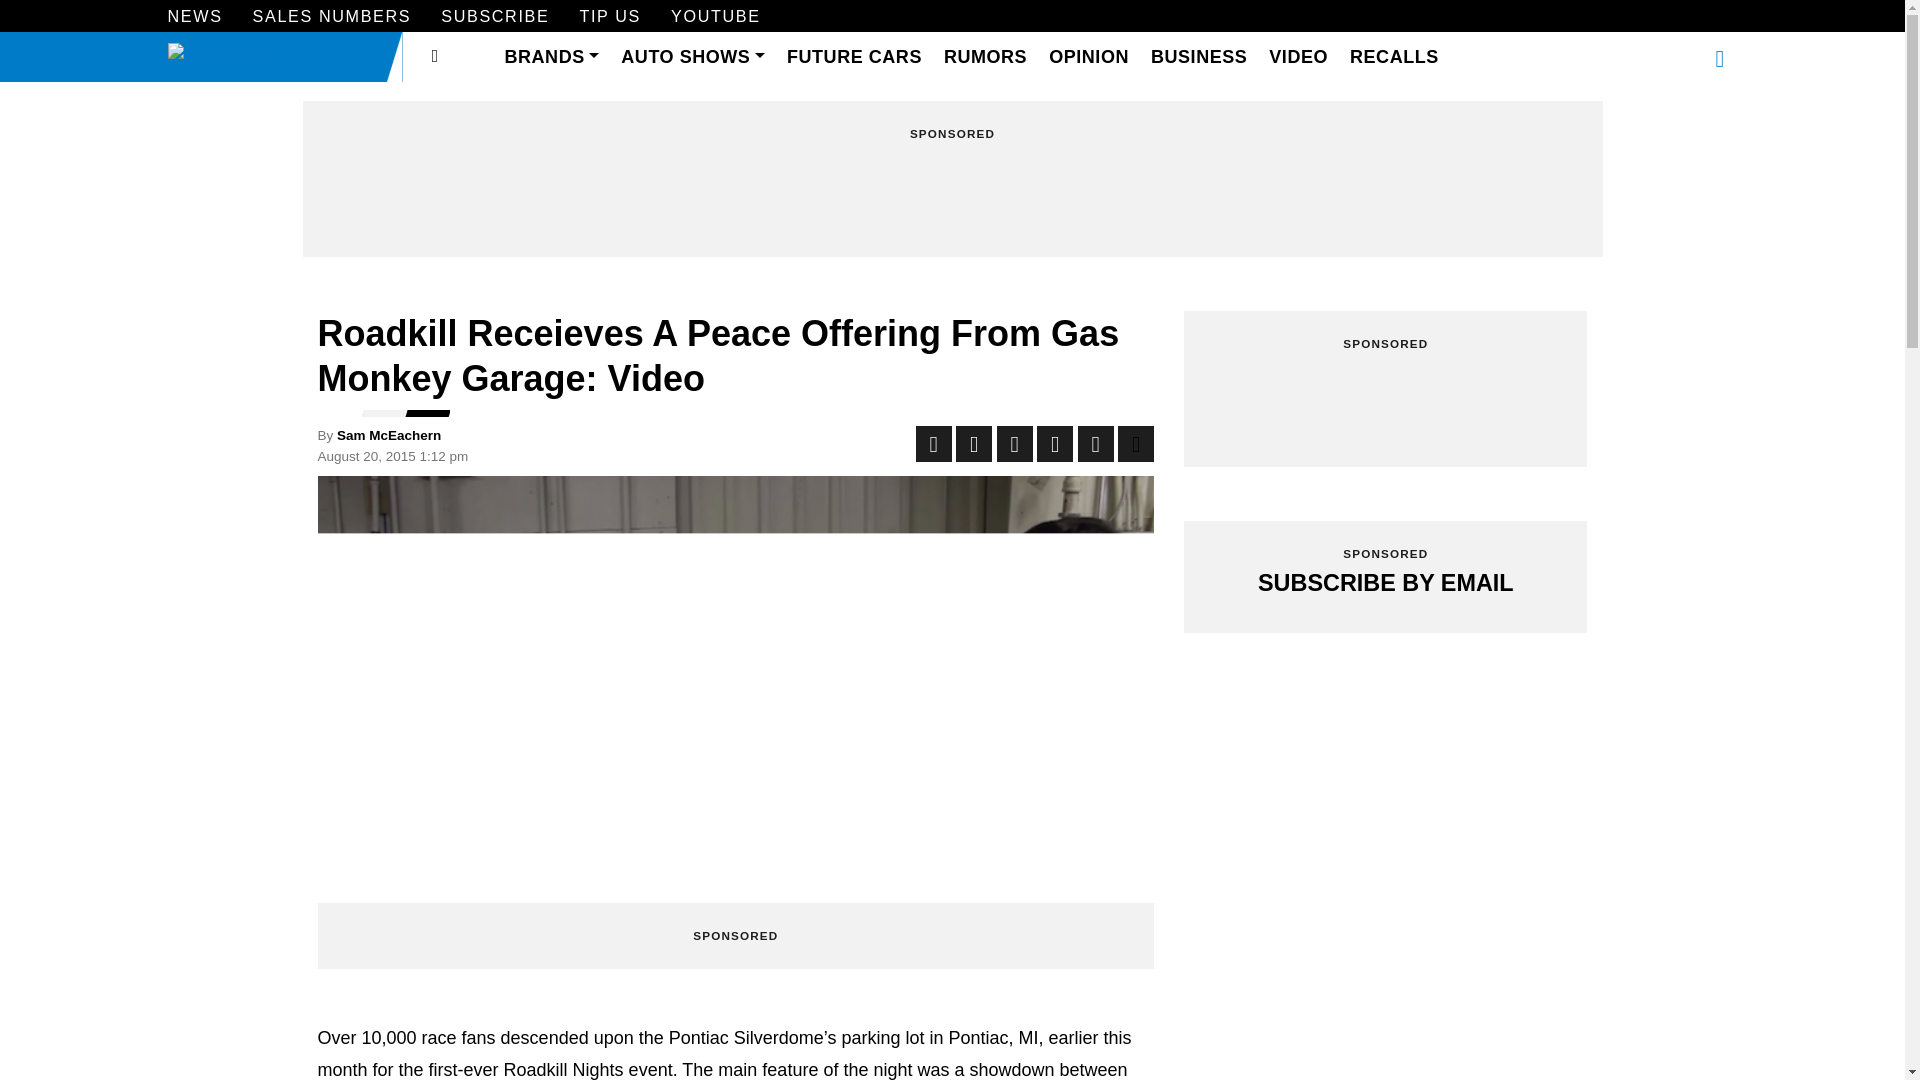 The width and height of the screenshot is (1920, 1080). I want to click on YOUTUBE, so click(715, 18).